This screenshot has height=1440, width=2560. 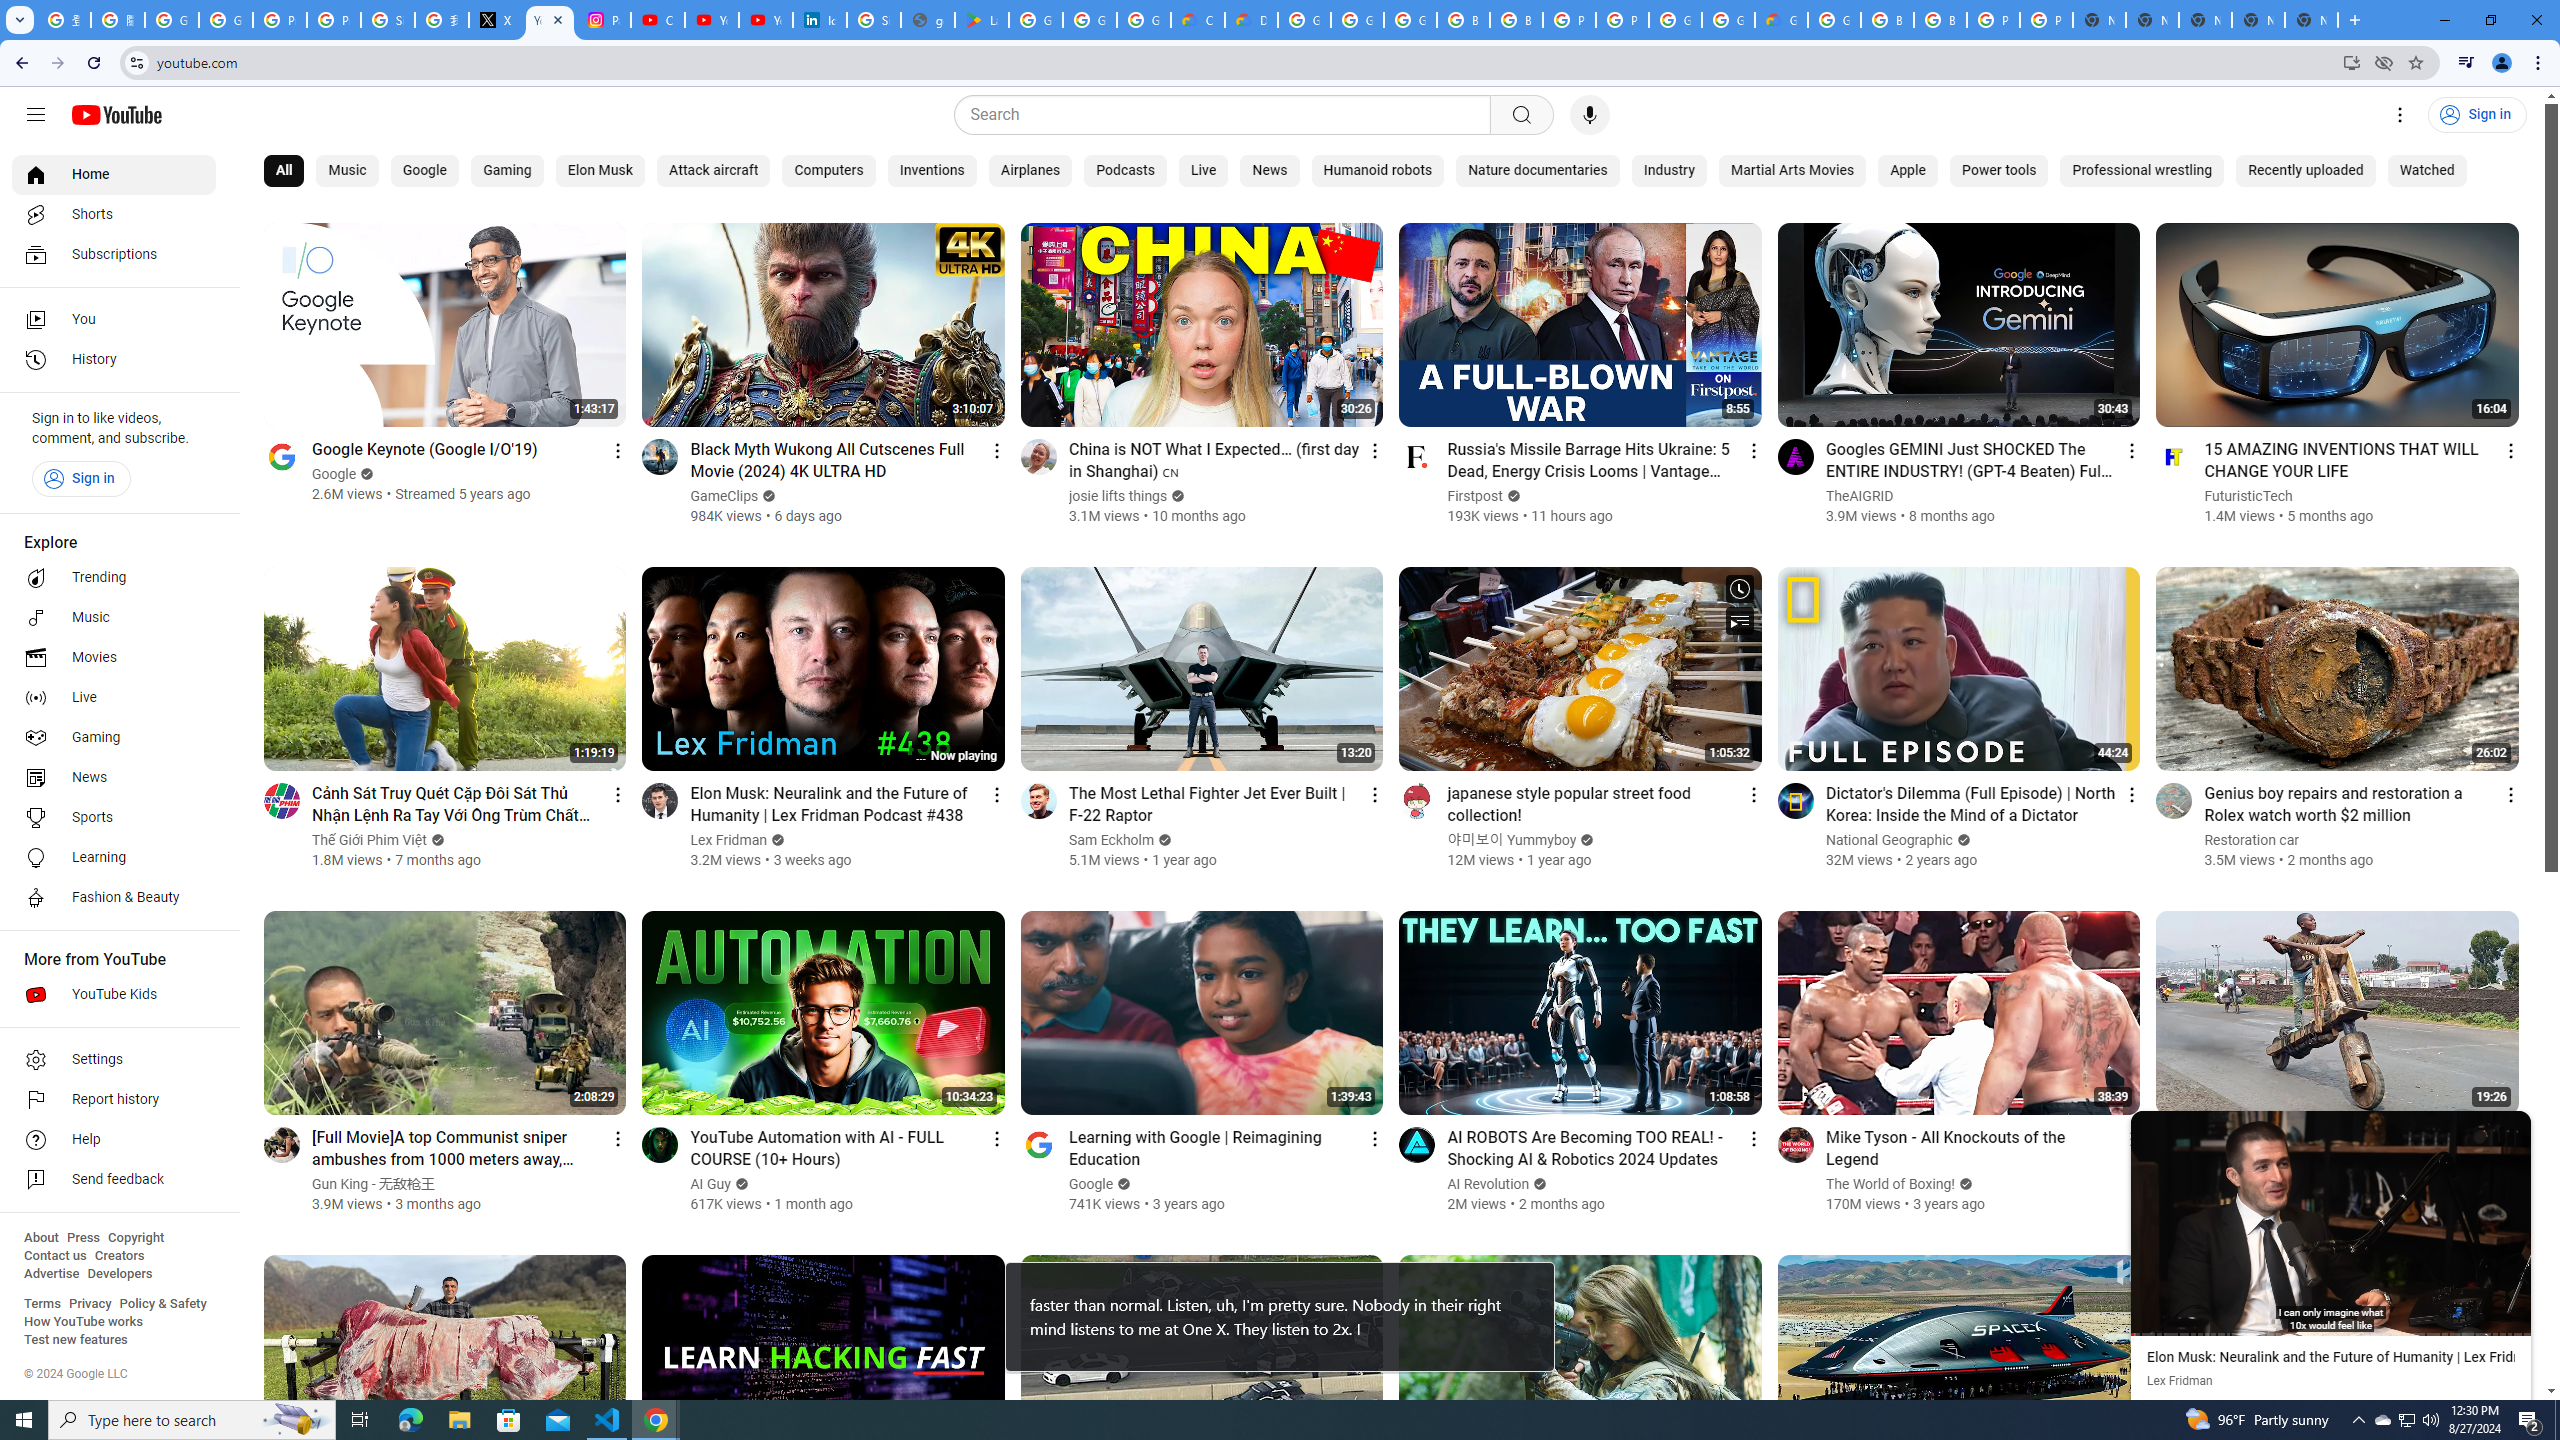 What do you see at coordinates (76, 1340) in the screenshot?
I see `Test new features` at bounding box center [76, 1340].